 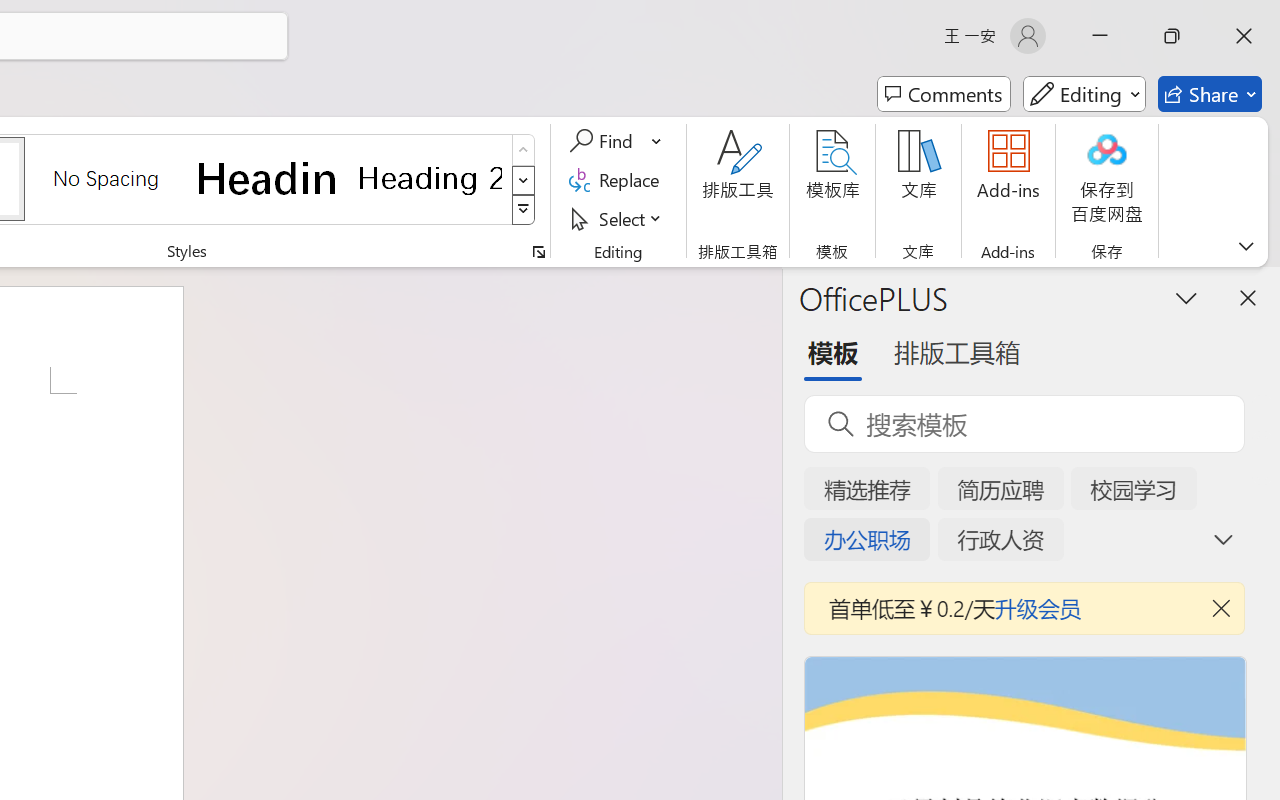 I want to click on Minimize, so click(x=1100, y=36).